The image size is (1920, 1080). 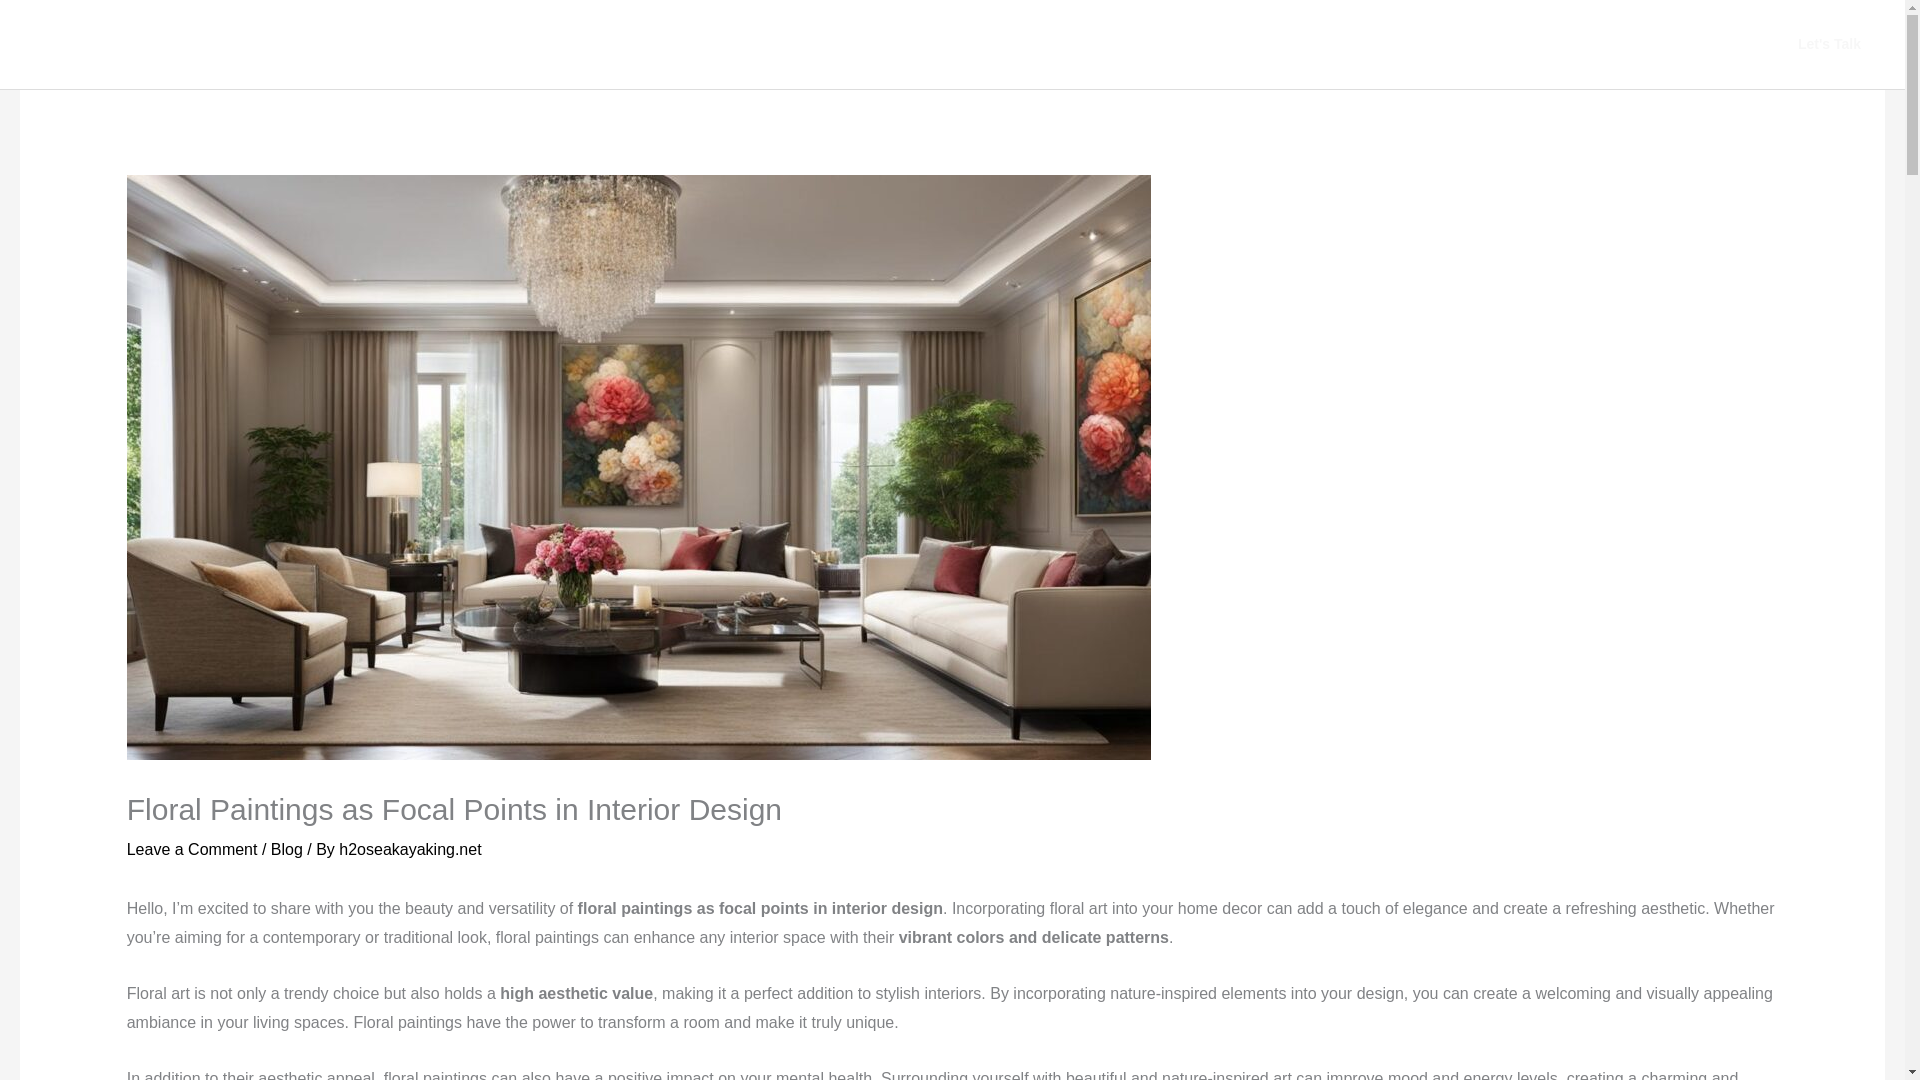 I want to click on Get In Touch, so click(x=1496, y=44).